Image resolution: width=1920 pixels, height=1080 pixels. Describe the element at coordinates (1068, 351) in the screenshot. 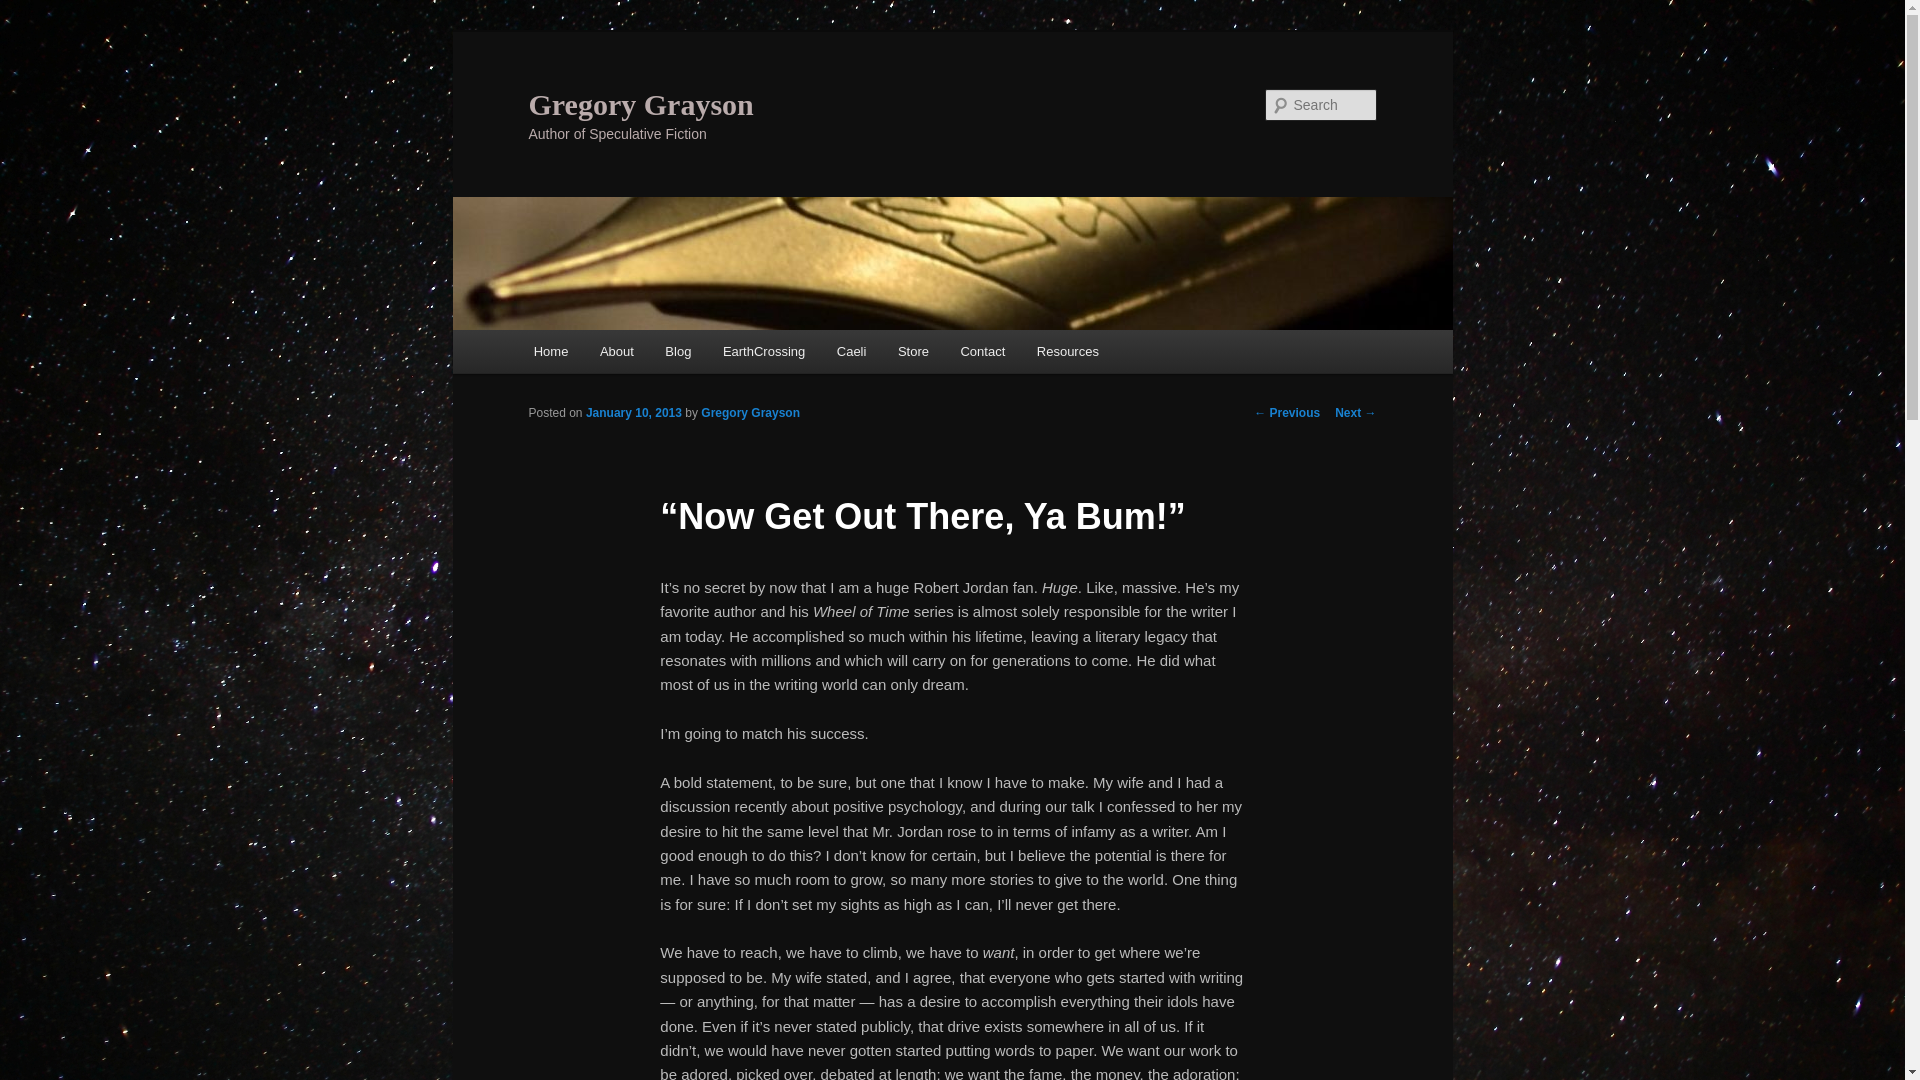

I see `Resources` at that location.